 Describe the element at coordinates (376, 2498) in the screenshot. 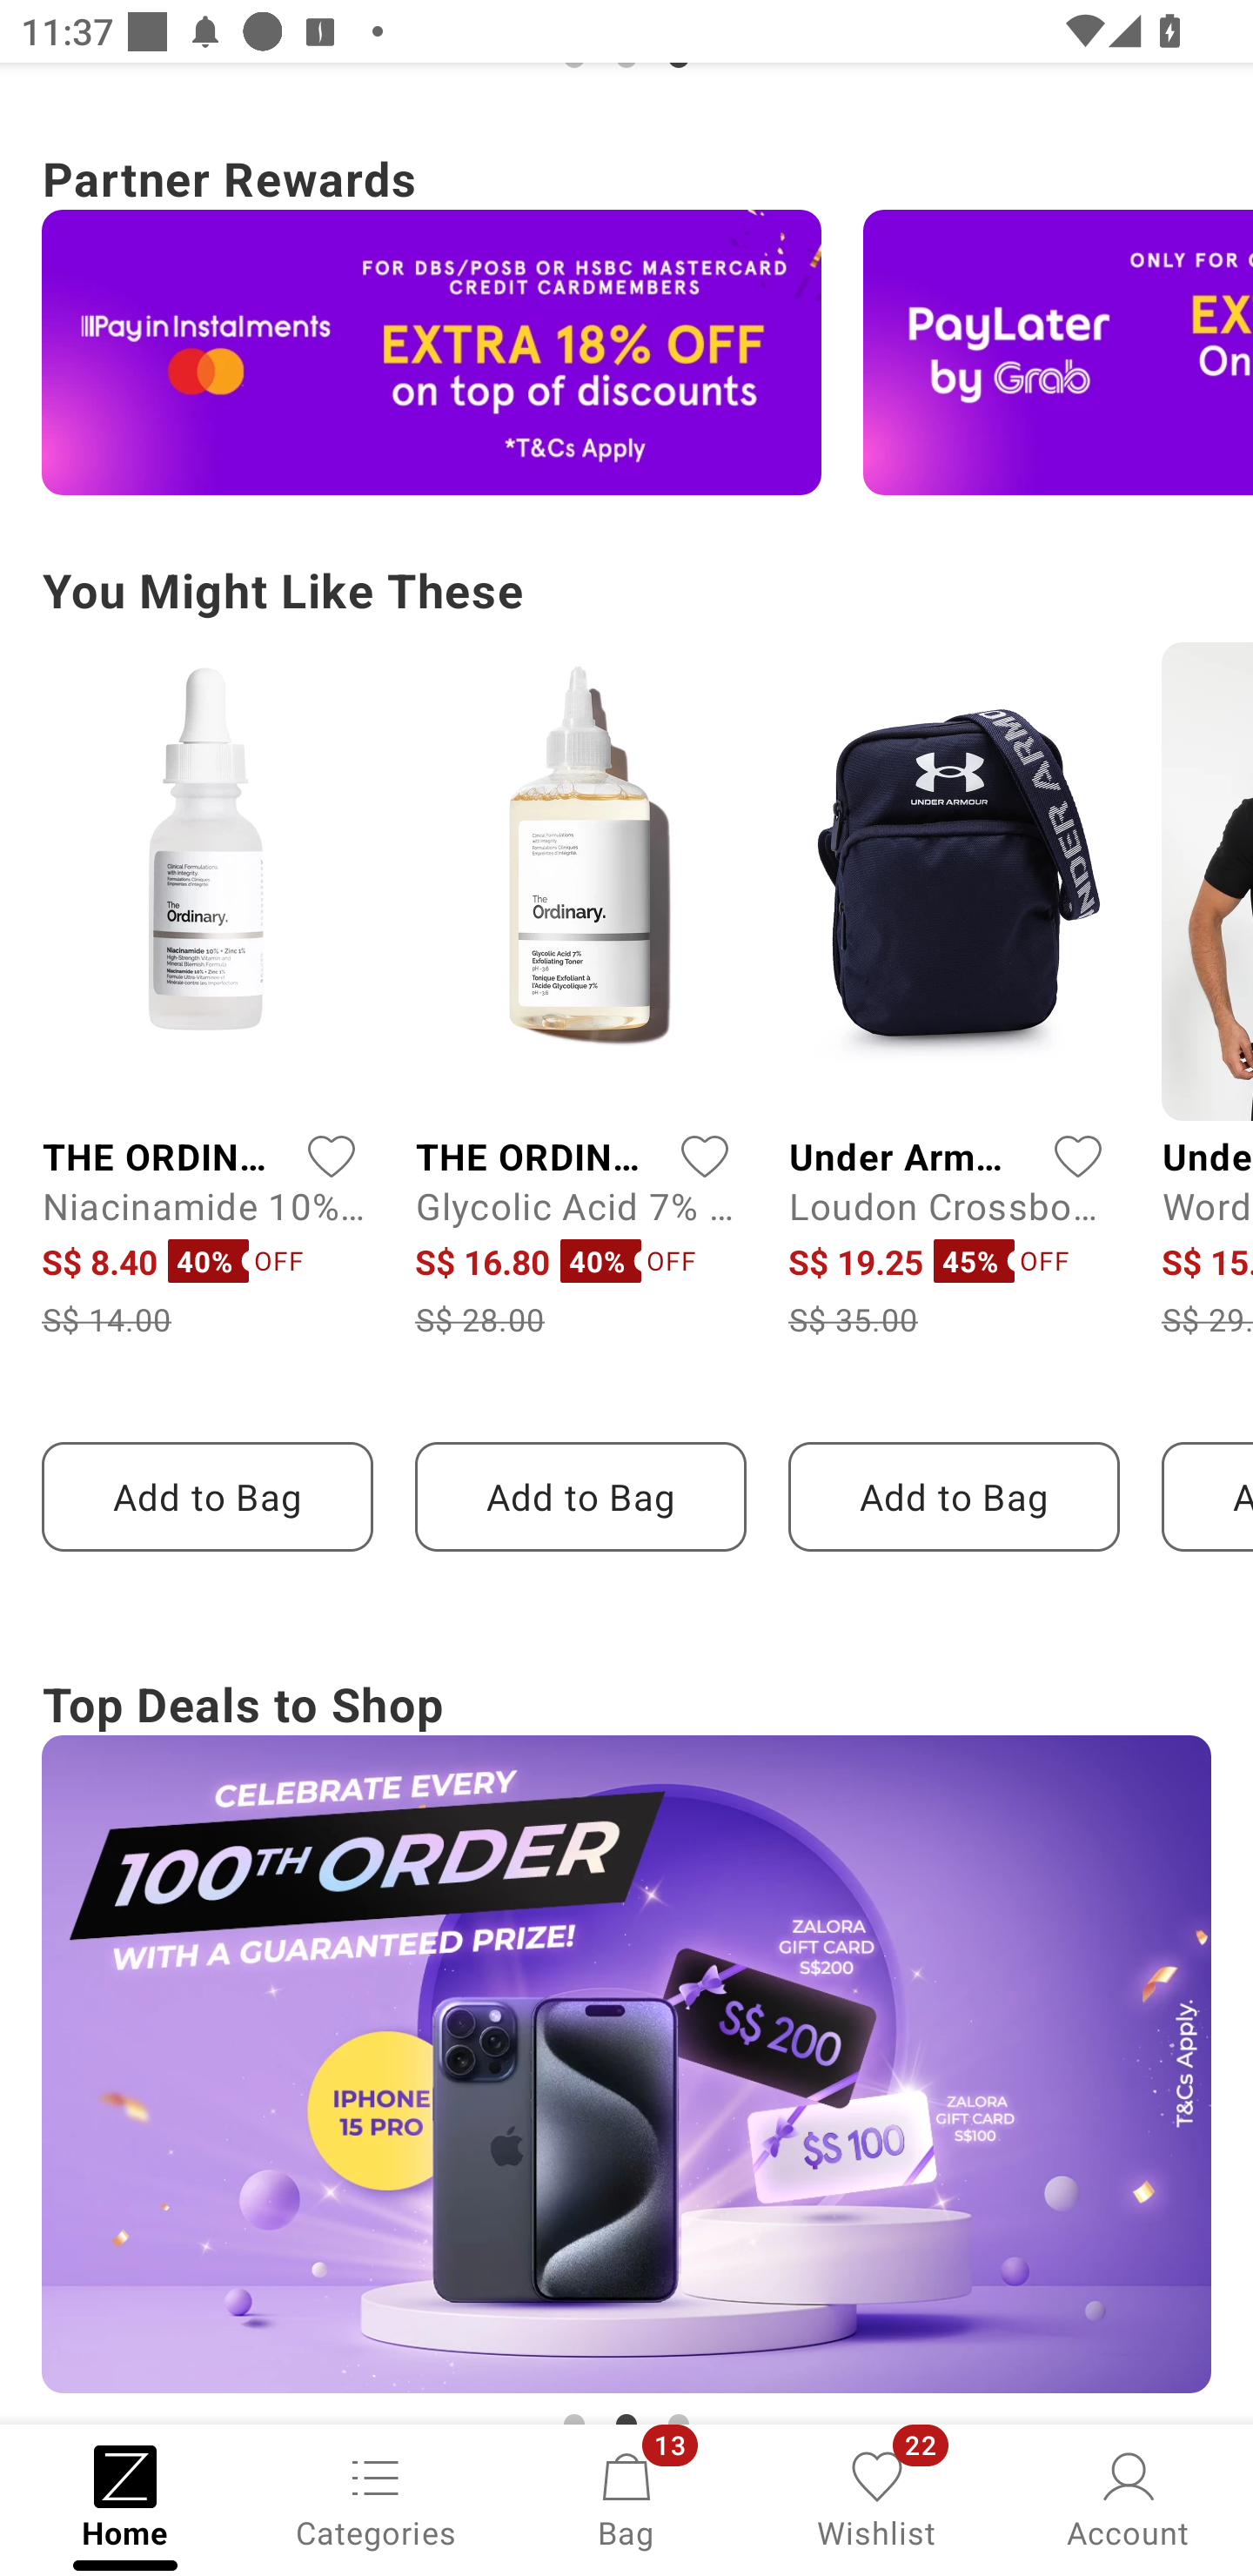

I see `Categories` at that location.